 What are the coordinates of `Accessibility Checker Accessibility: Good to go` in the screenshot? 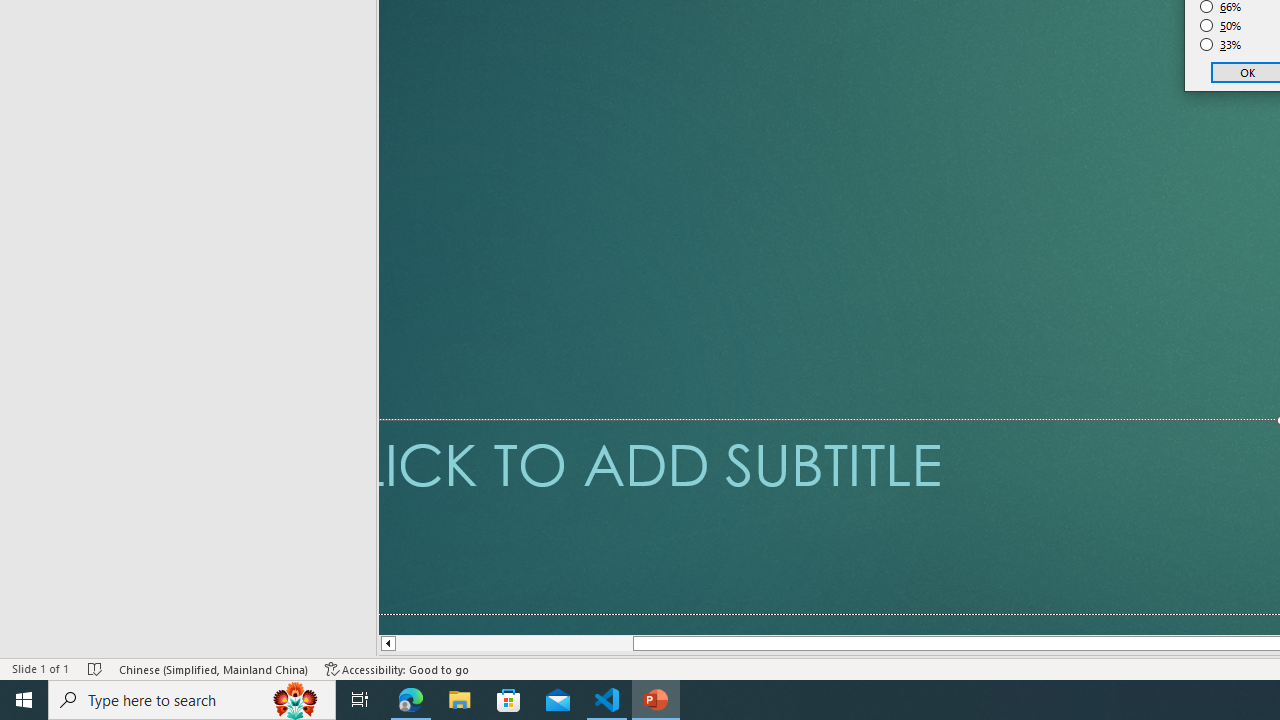 It's located at (397, 668).